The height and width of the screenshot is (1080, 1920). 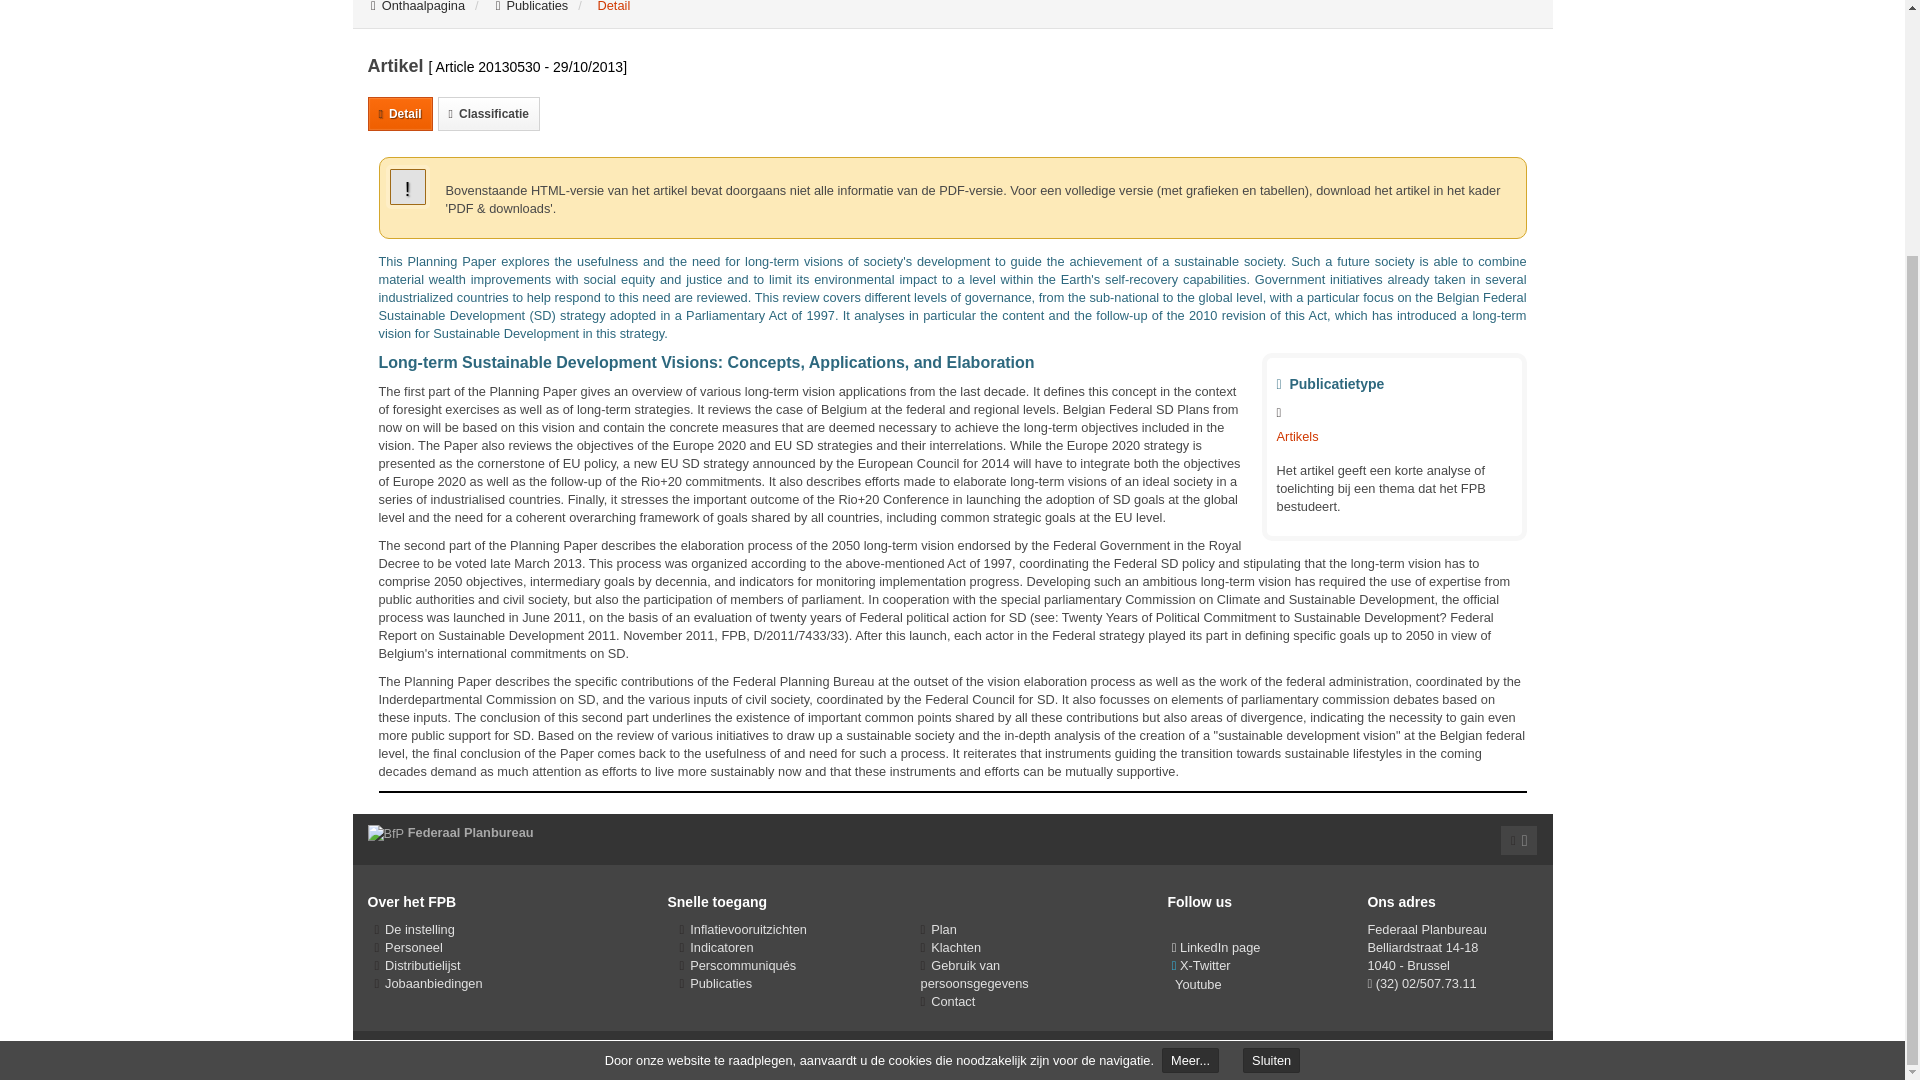 What do you see at coordinates (1519, 840) in the screenshot?
I see `Top of page` at bounding box center [1519, 840].